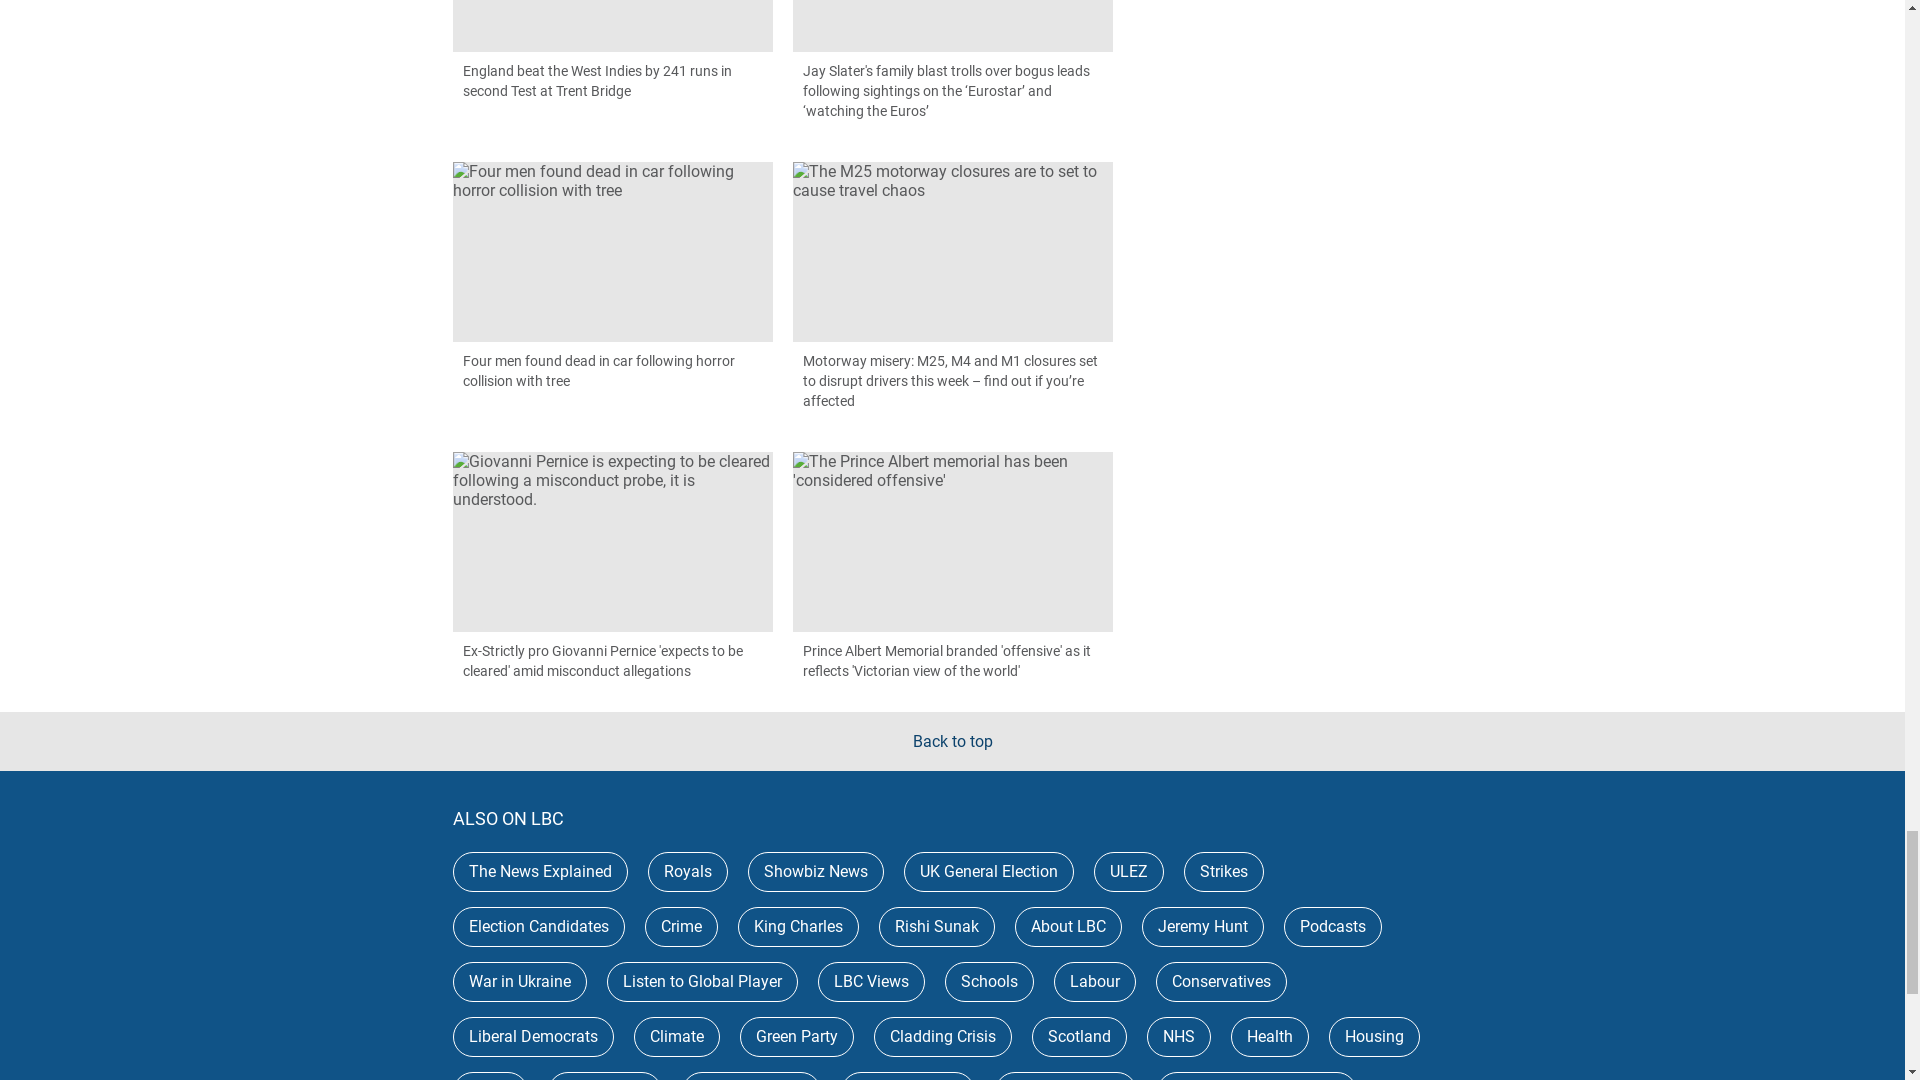 Image resolution: width=1920 pixels, height=1080 pixels. What do you see at coordinates (952, 741) in the screenshot?
I see `Back to top` at bounding box center [952, 741].